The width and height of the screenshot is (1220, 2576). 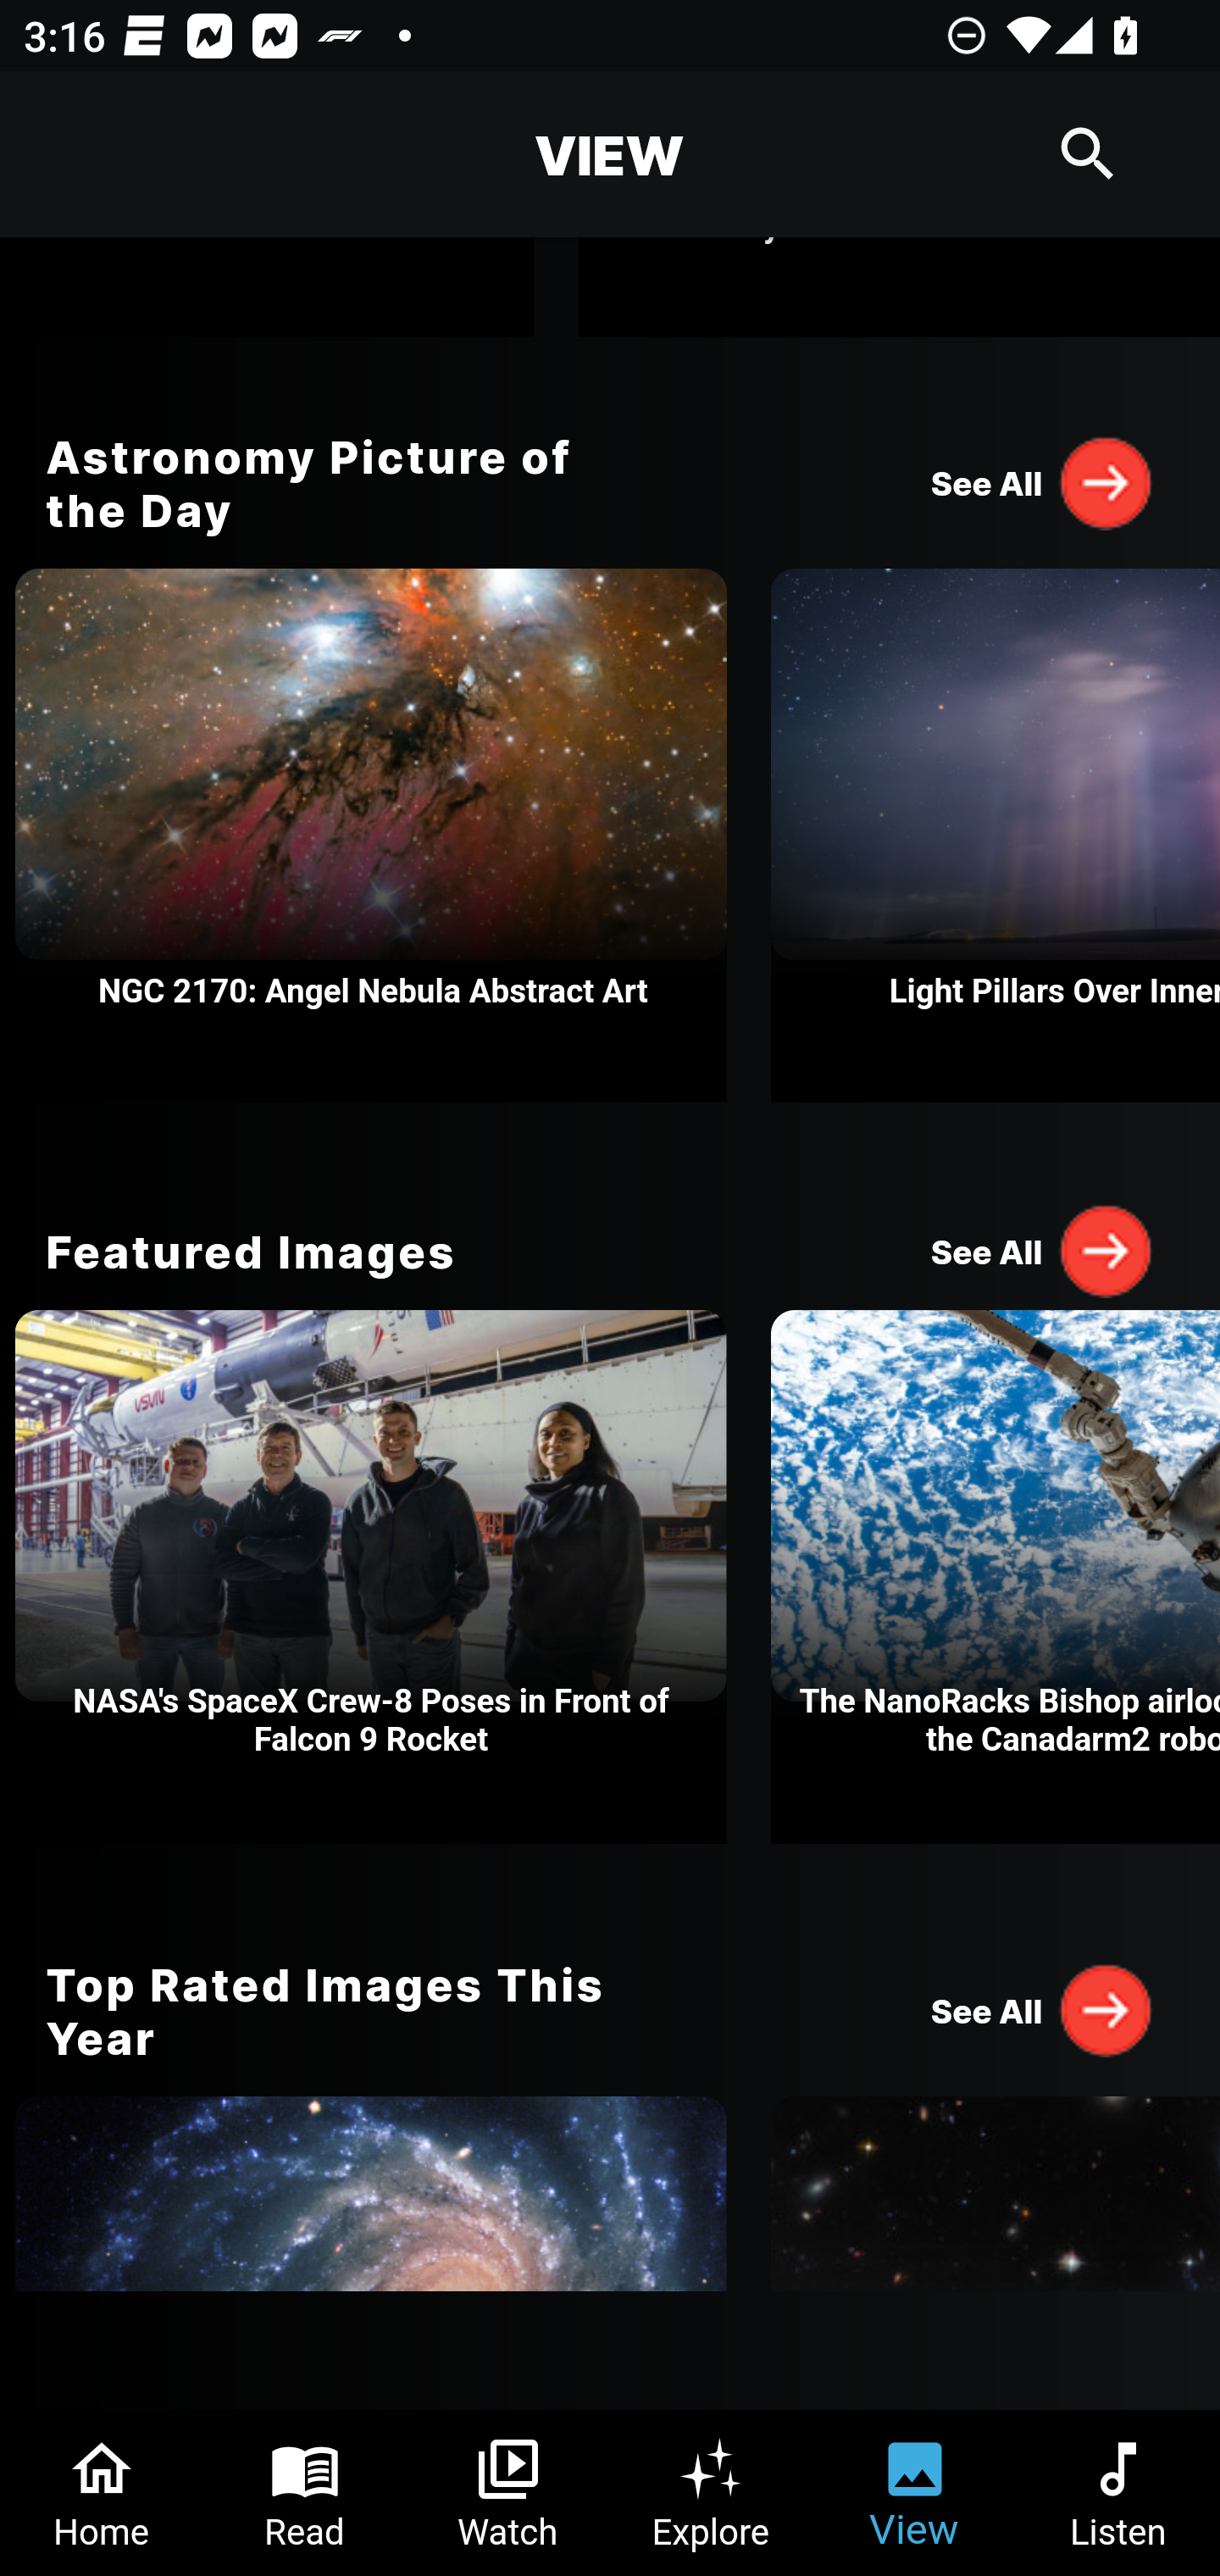 What do you see at coordinates (1118, 2493) in the screenshot?
I see `Listen
Tab 6 of 6` at bounding box center [1118, 2493].